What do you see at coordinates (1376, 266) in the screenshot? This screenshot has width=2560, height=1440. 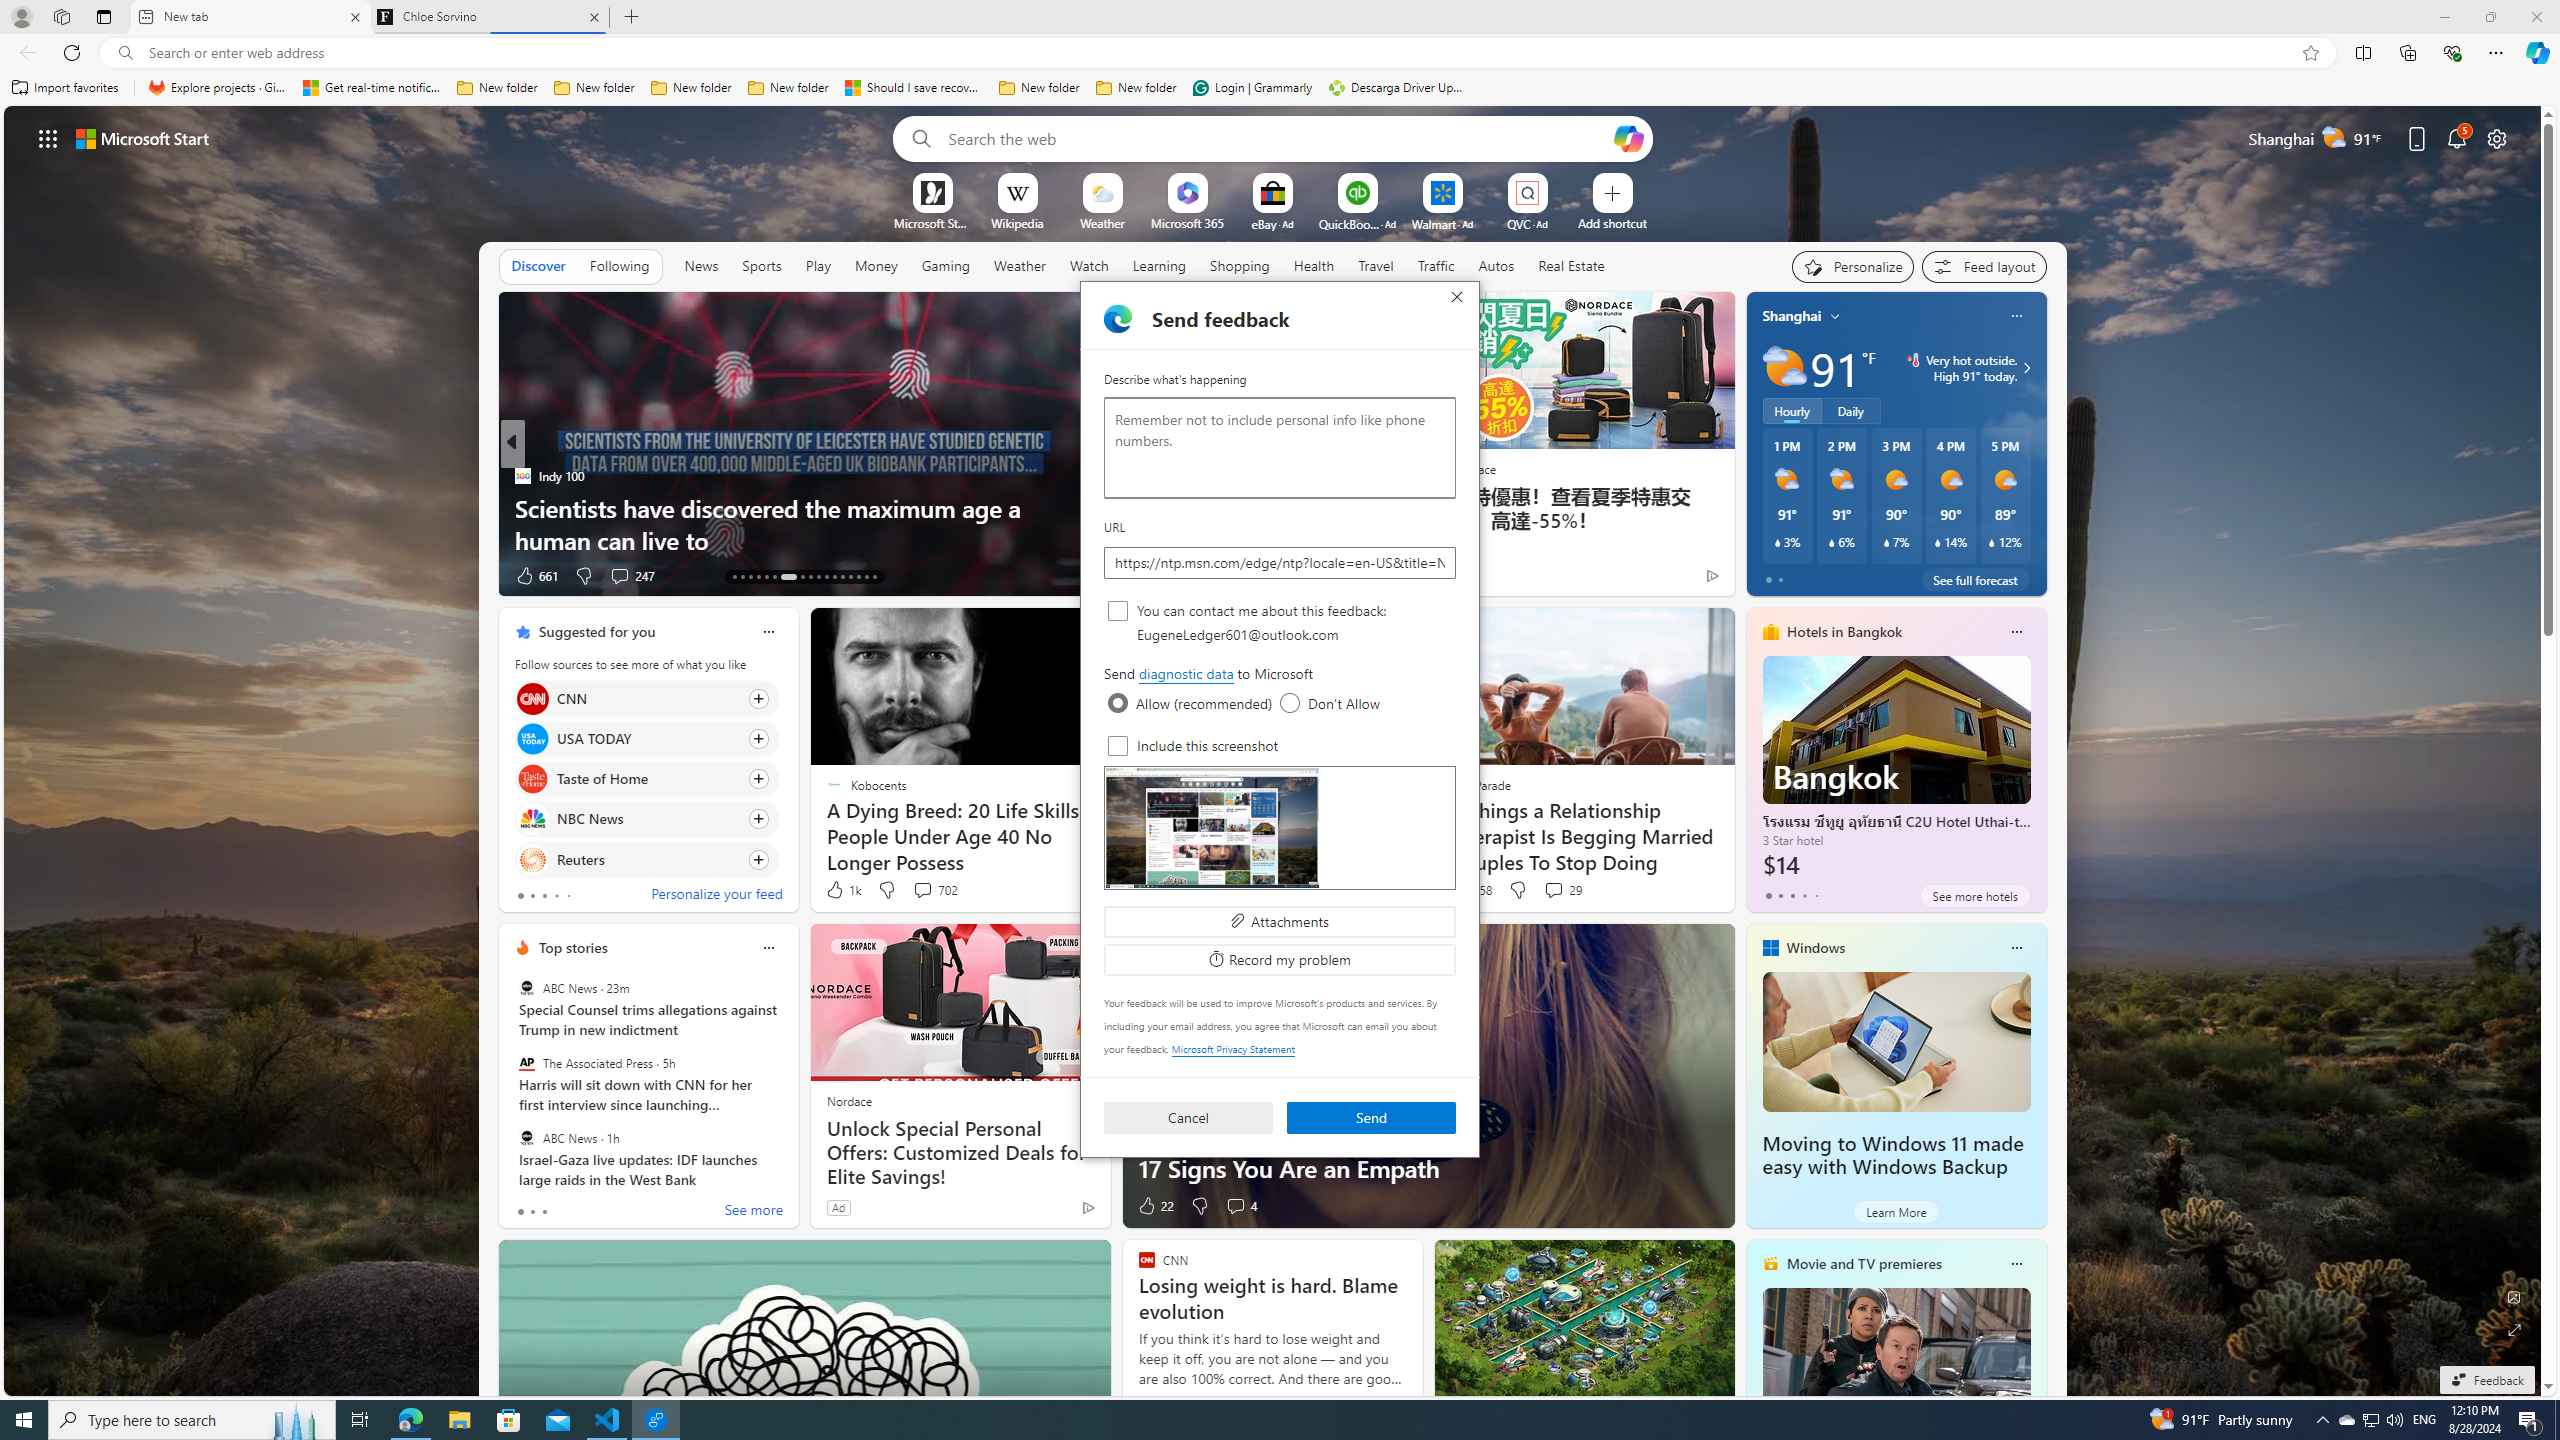 I see `Travel` at bounding box center [1376, 266].